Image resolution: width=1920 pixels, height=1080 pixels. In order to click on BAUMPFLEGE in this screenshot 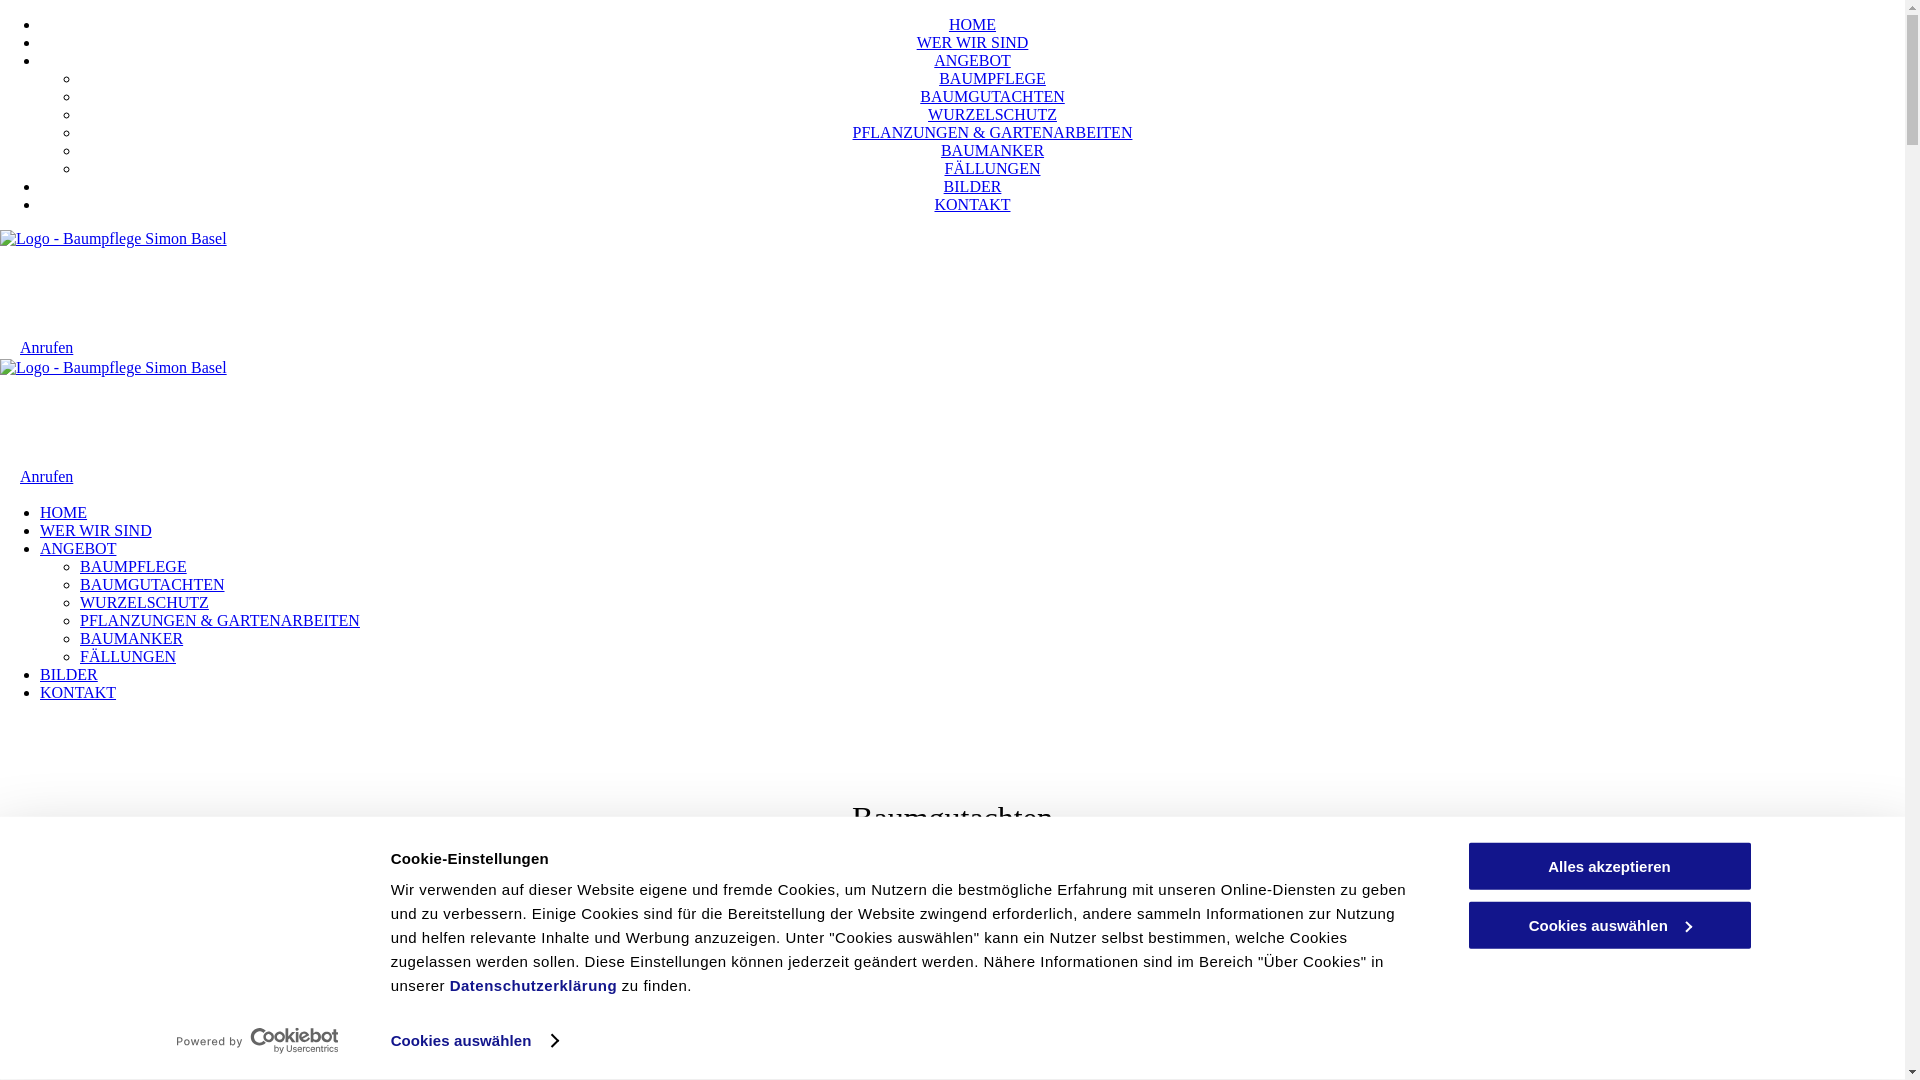, I will do `click(992, 78)`.